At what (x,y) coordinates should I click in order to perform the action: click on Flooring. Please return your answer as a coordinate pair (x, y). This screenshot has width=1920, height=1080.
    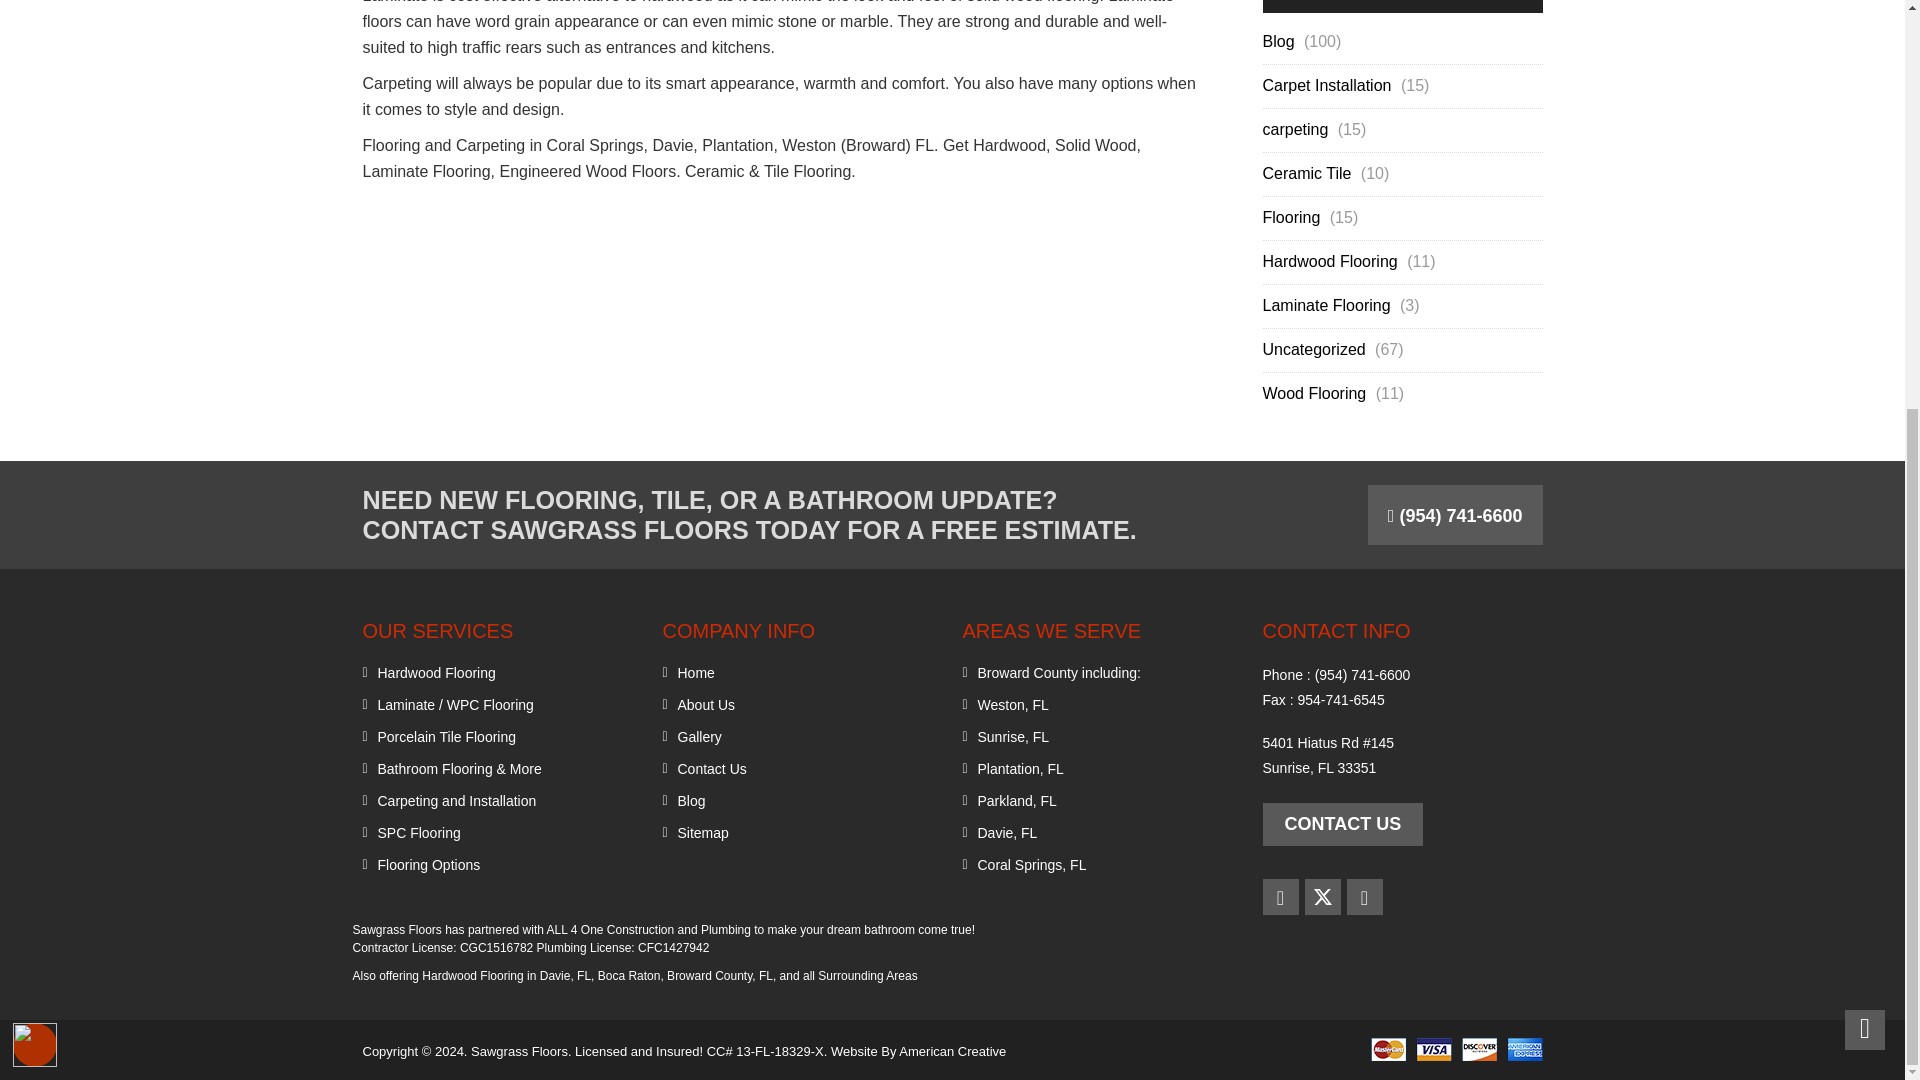
    Looking at the image, I should click on (1292, 218).